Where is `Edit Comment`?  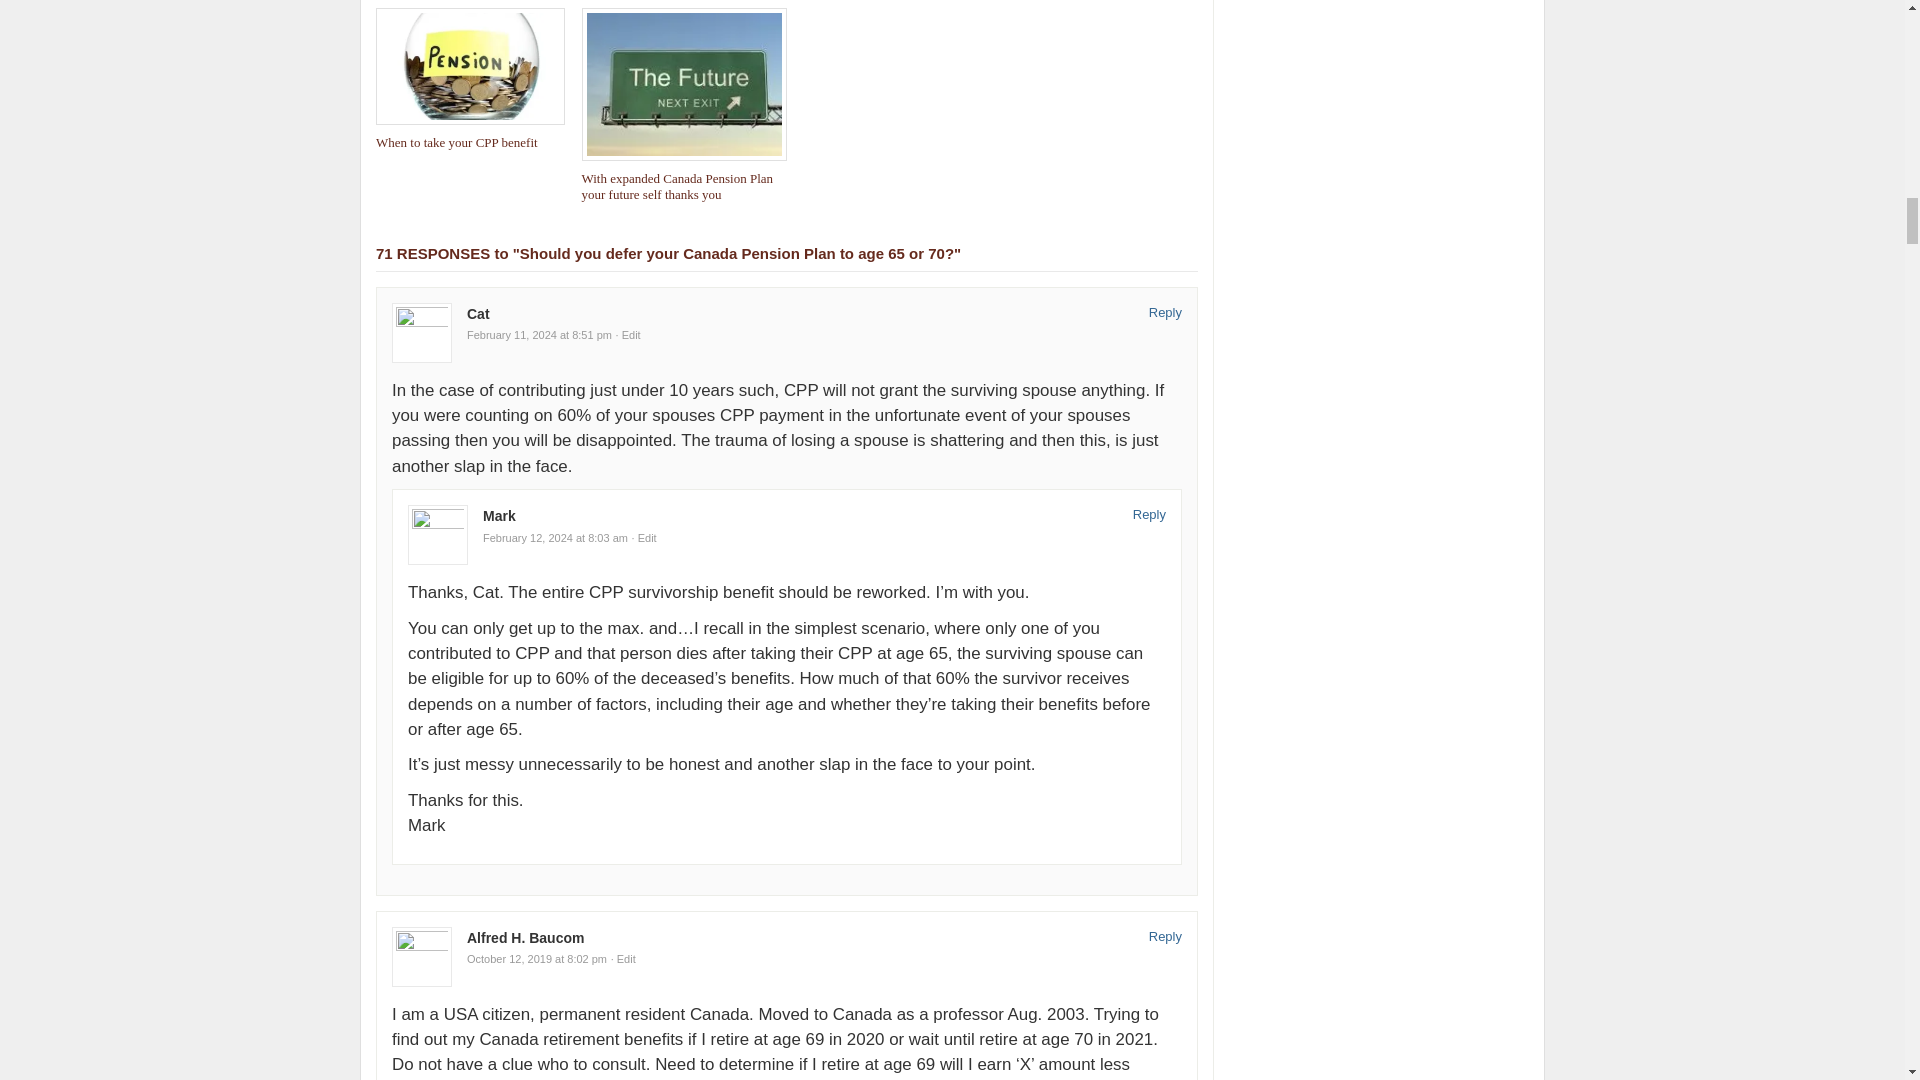
Edit Comment is located at coordinates (622, 958).